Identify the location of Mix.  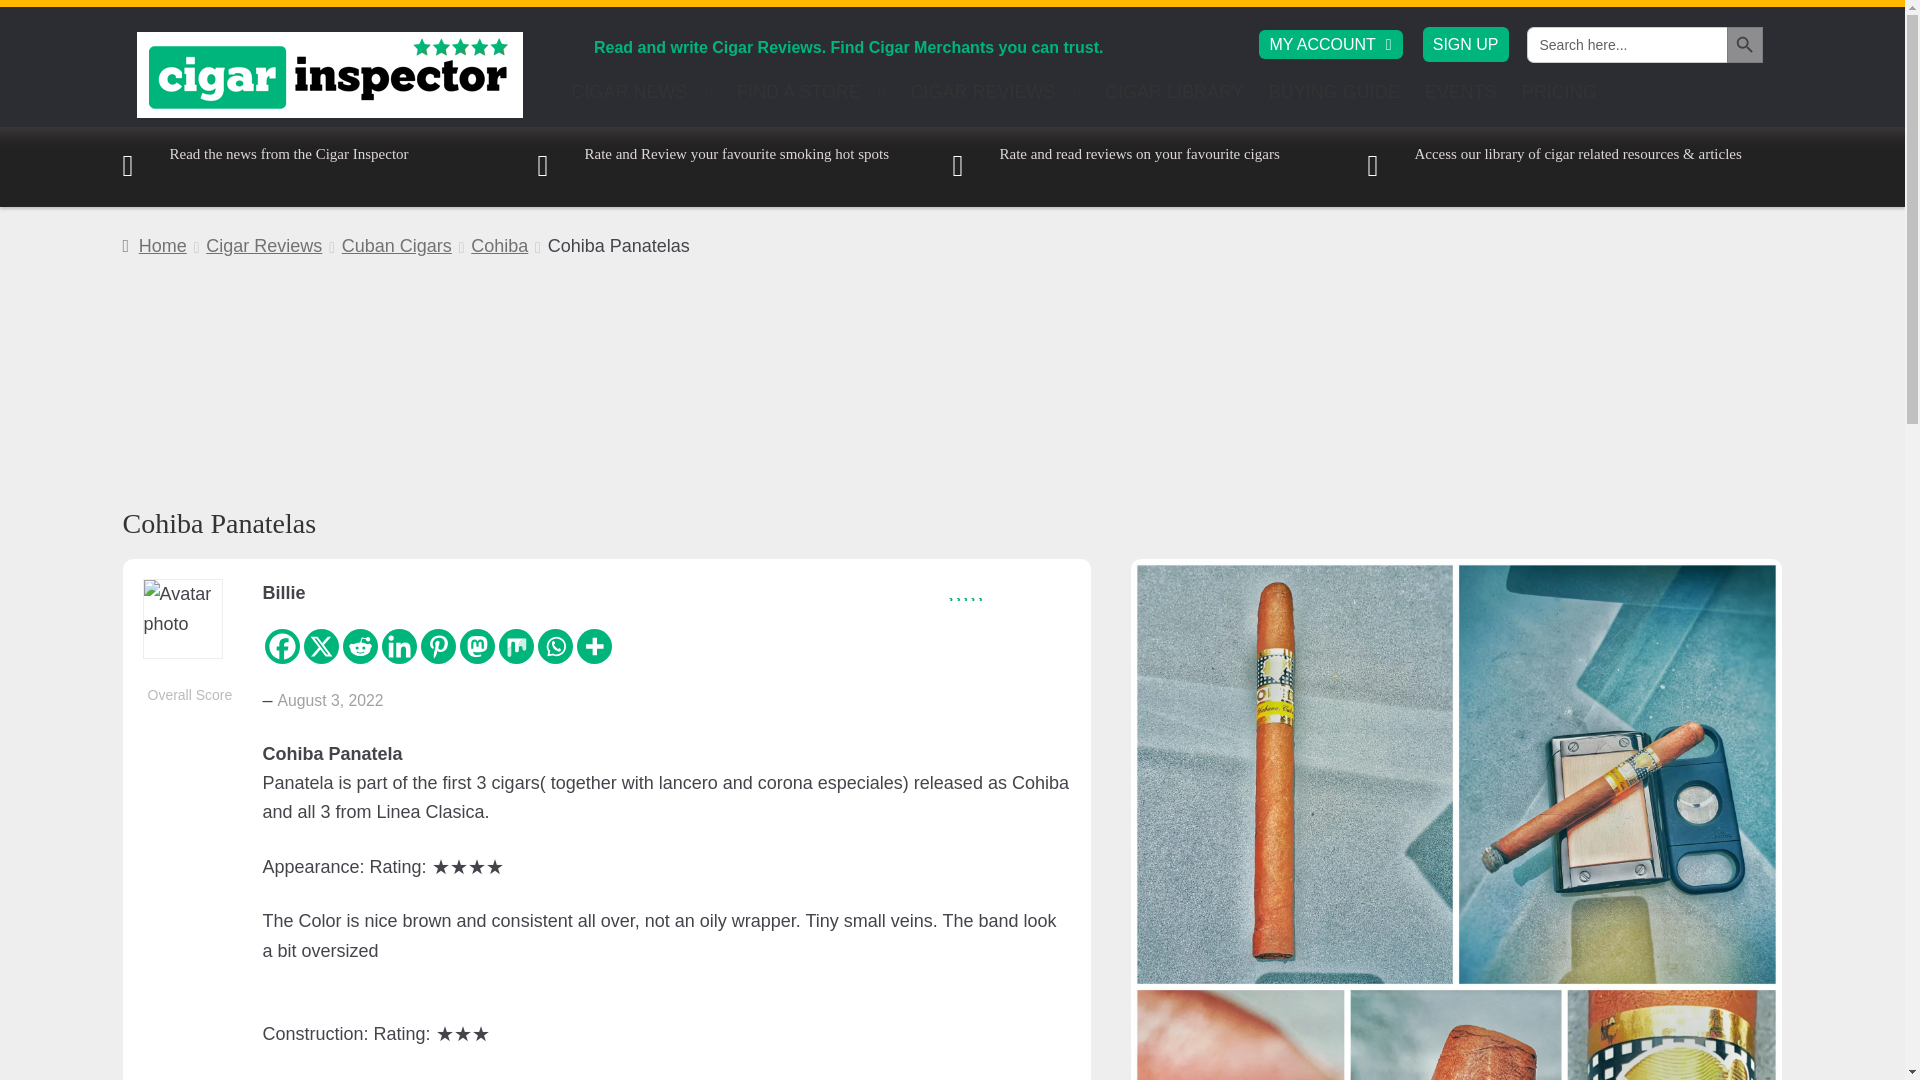
(515, 646).